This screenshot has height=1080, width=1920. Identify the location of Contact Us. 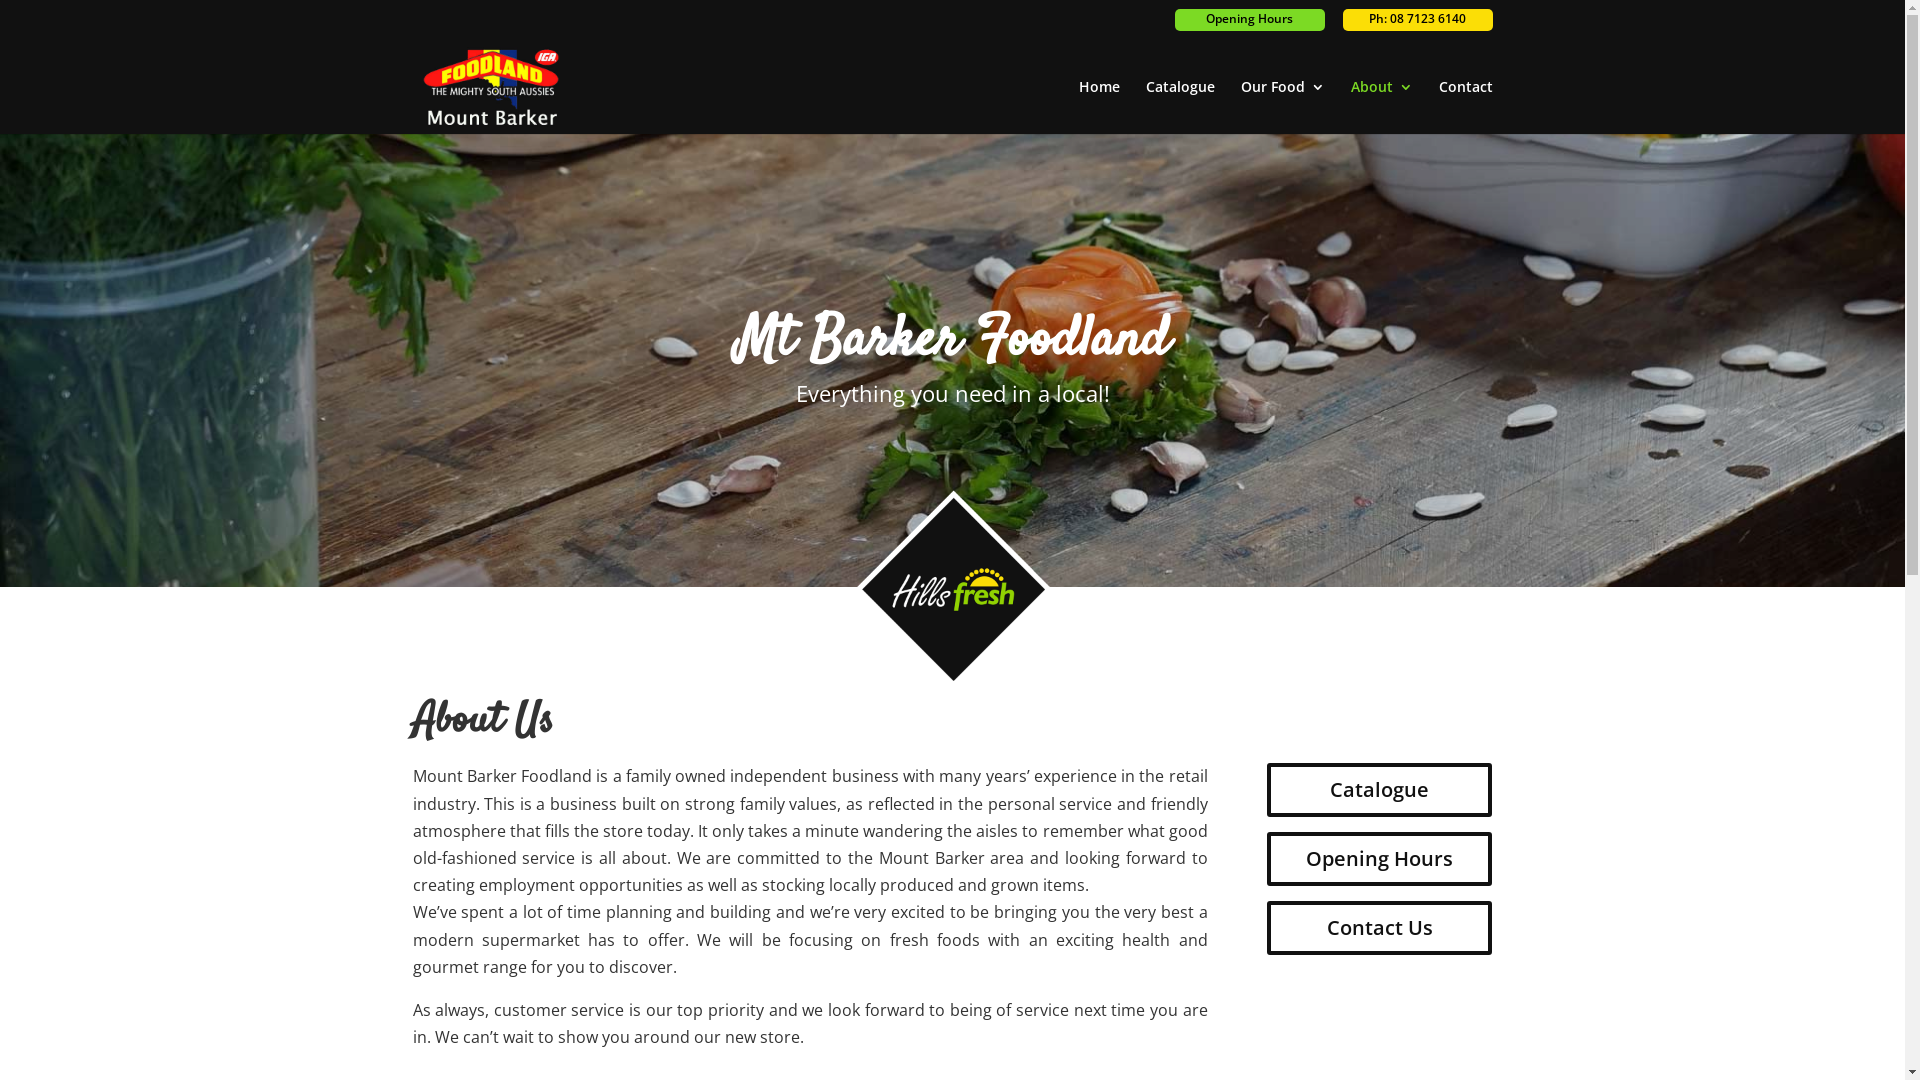
(1380, 928).